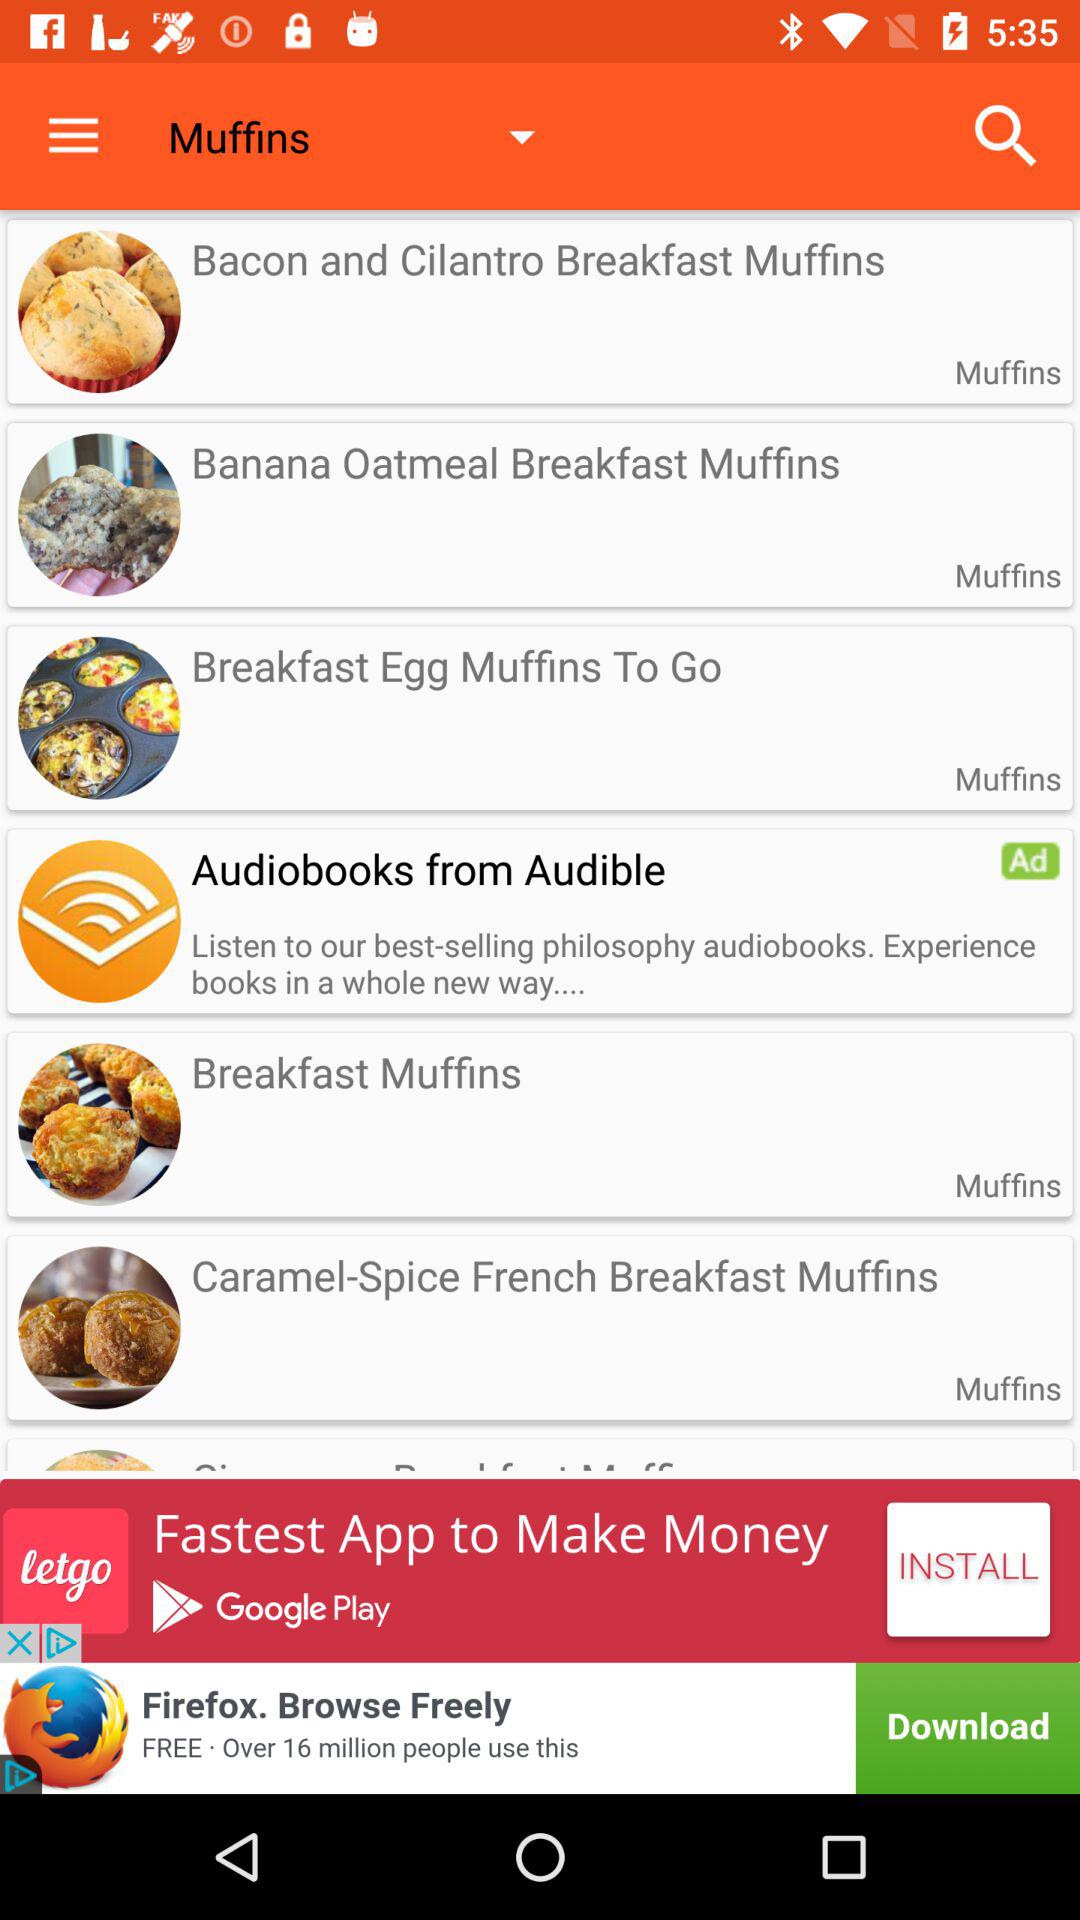 The width and height of the screenshot is (1080, 1920). I want to click on lower advertisement bar, so click(540, 1728).